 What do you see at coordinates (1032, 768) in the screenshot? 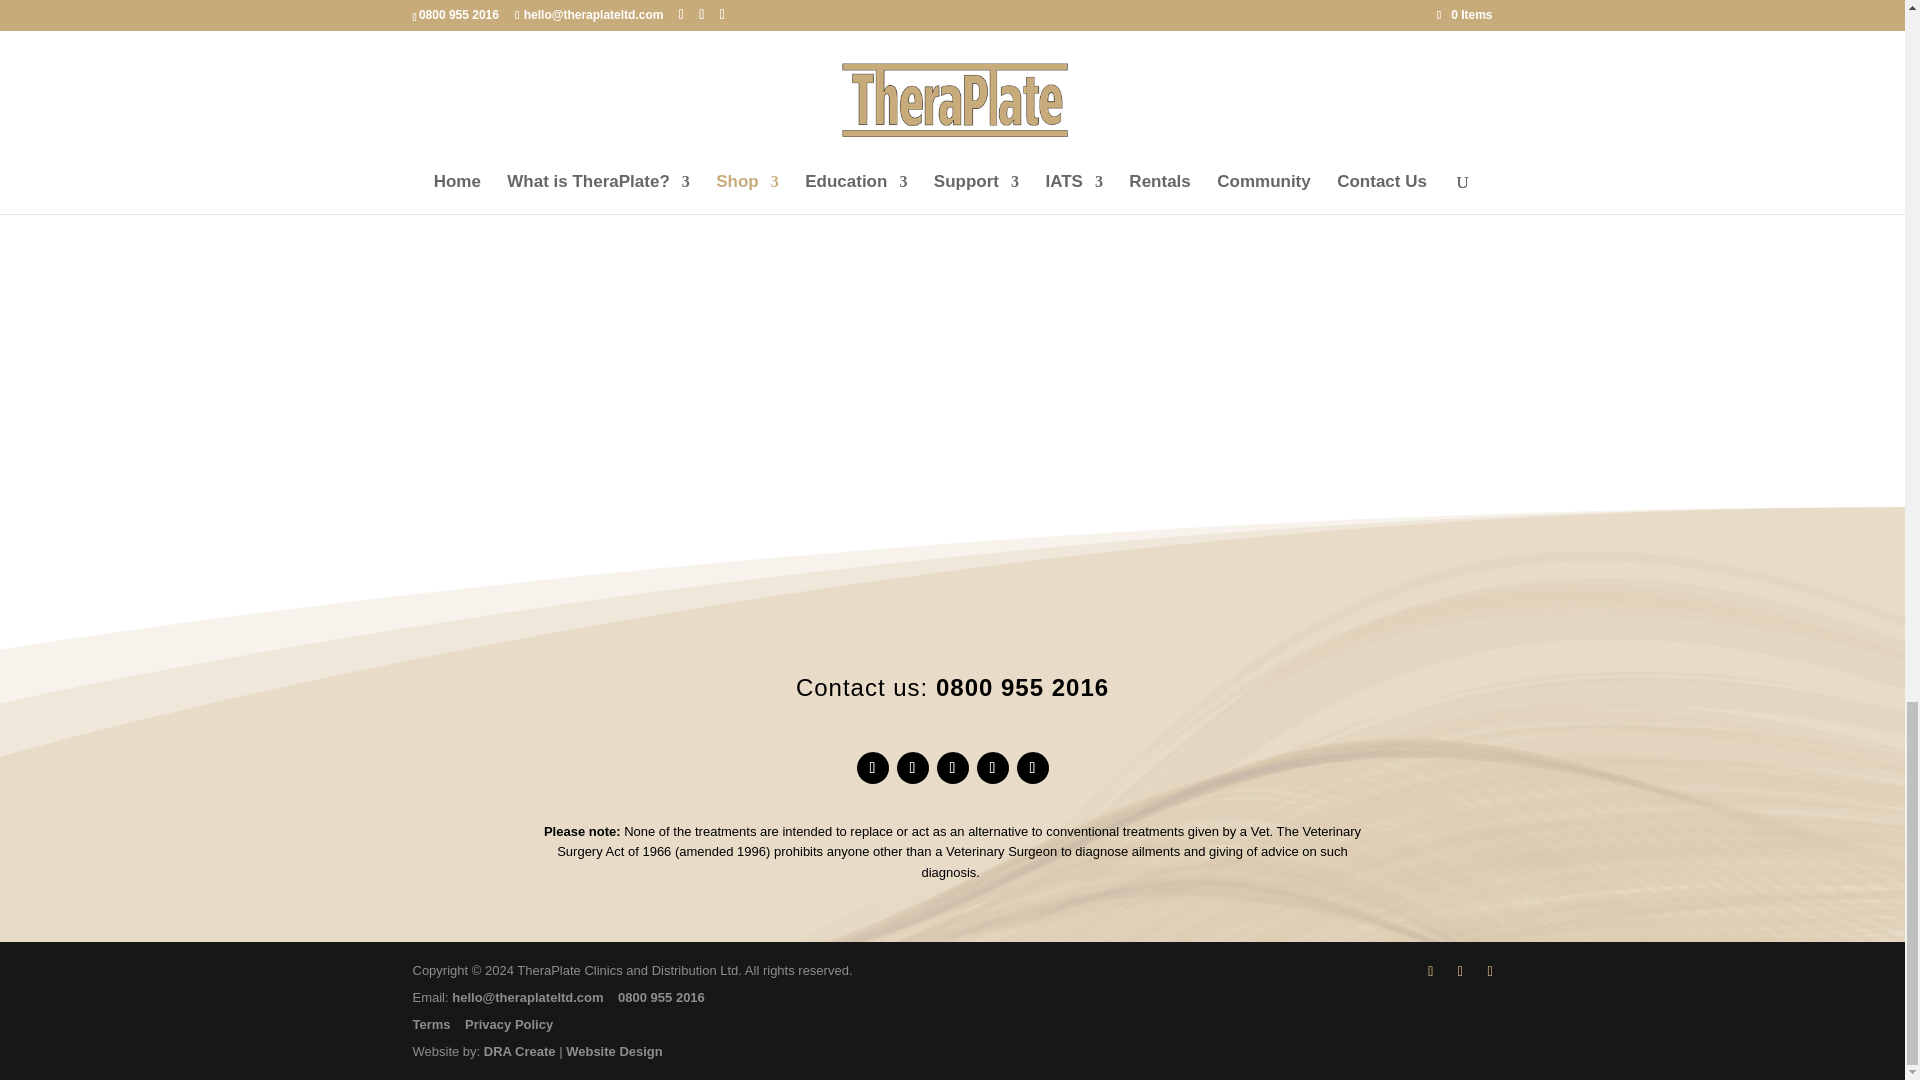
I see `Follow on Youtube` at bounding box center [1032, 768].